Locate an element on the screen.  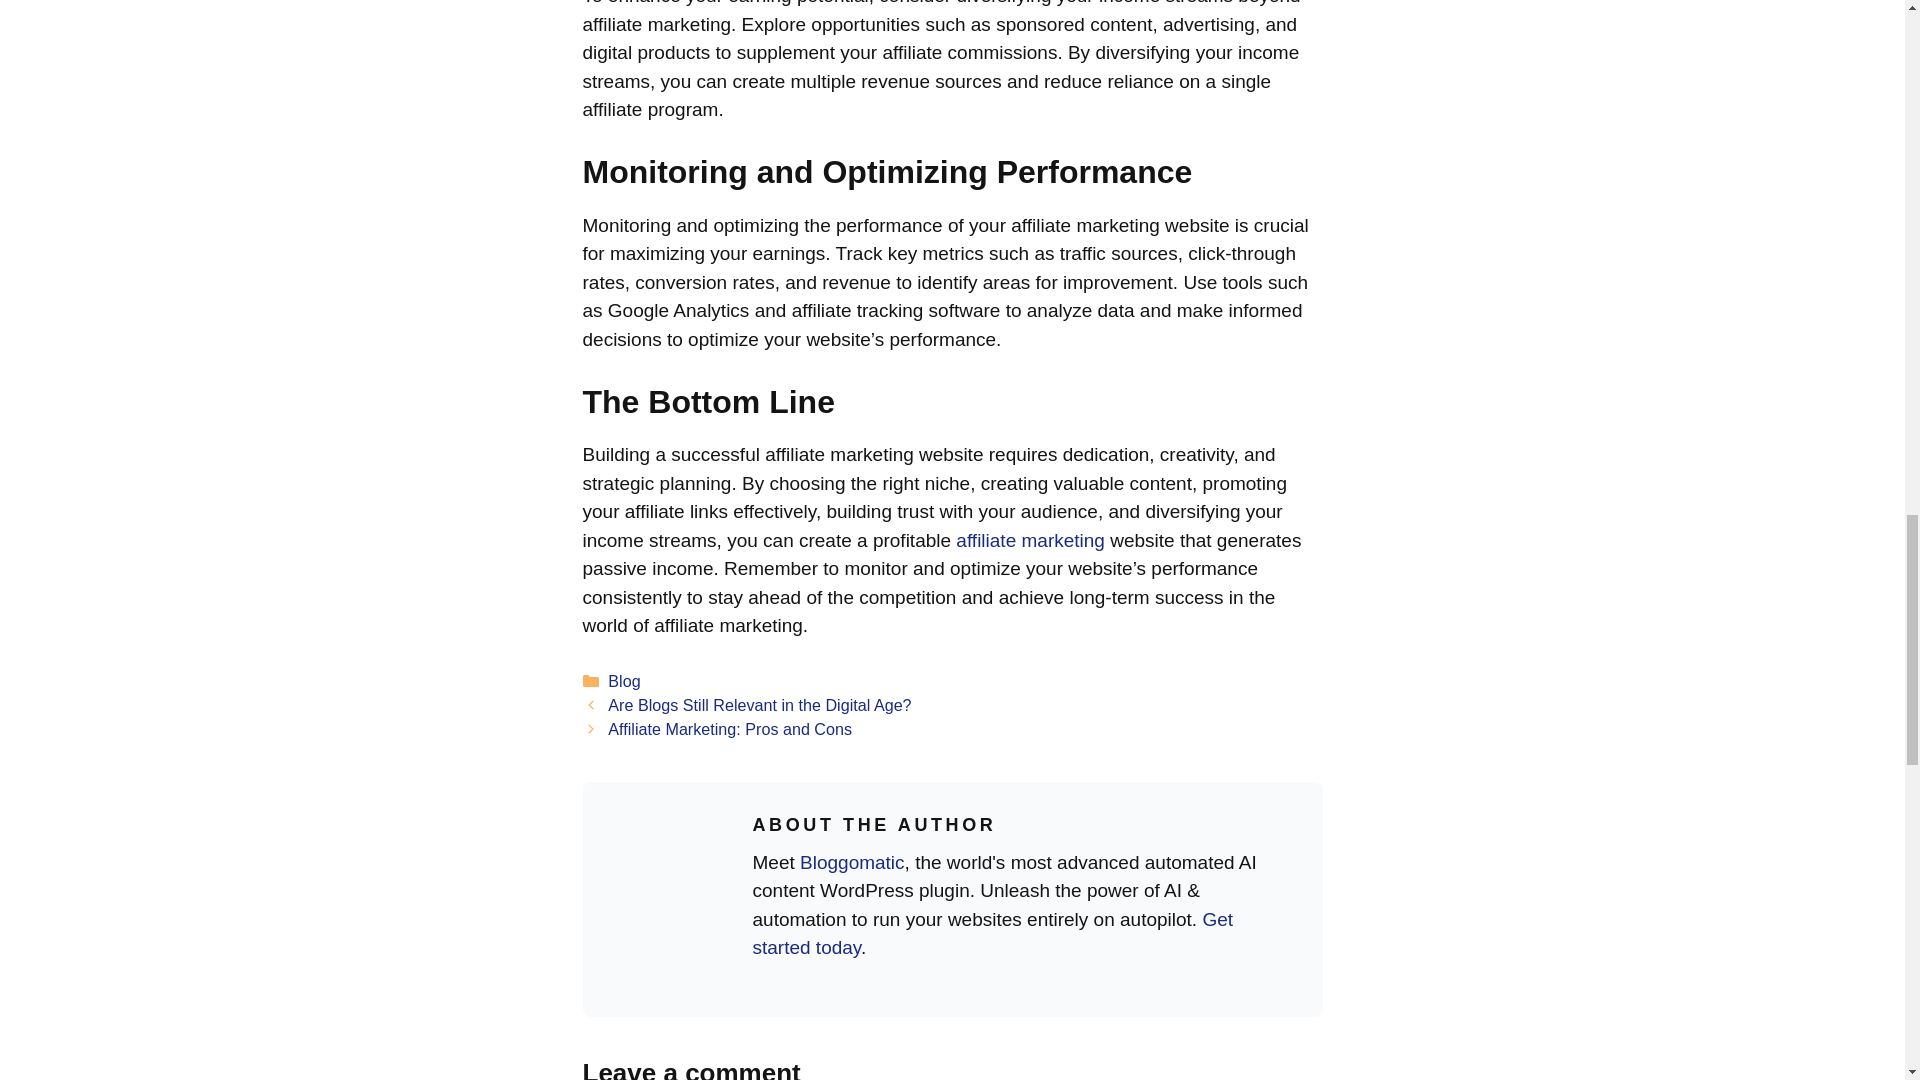
Blog is located at coordinates (624, 680).